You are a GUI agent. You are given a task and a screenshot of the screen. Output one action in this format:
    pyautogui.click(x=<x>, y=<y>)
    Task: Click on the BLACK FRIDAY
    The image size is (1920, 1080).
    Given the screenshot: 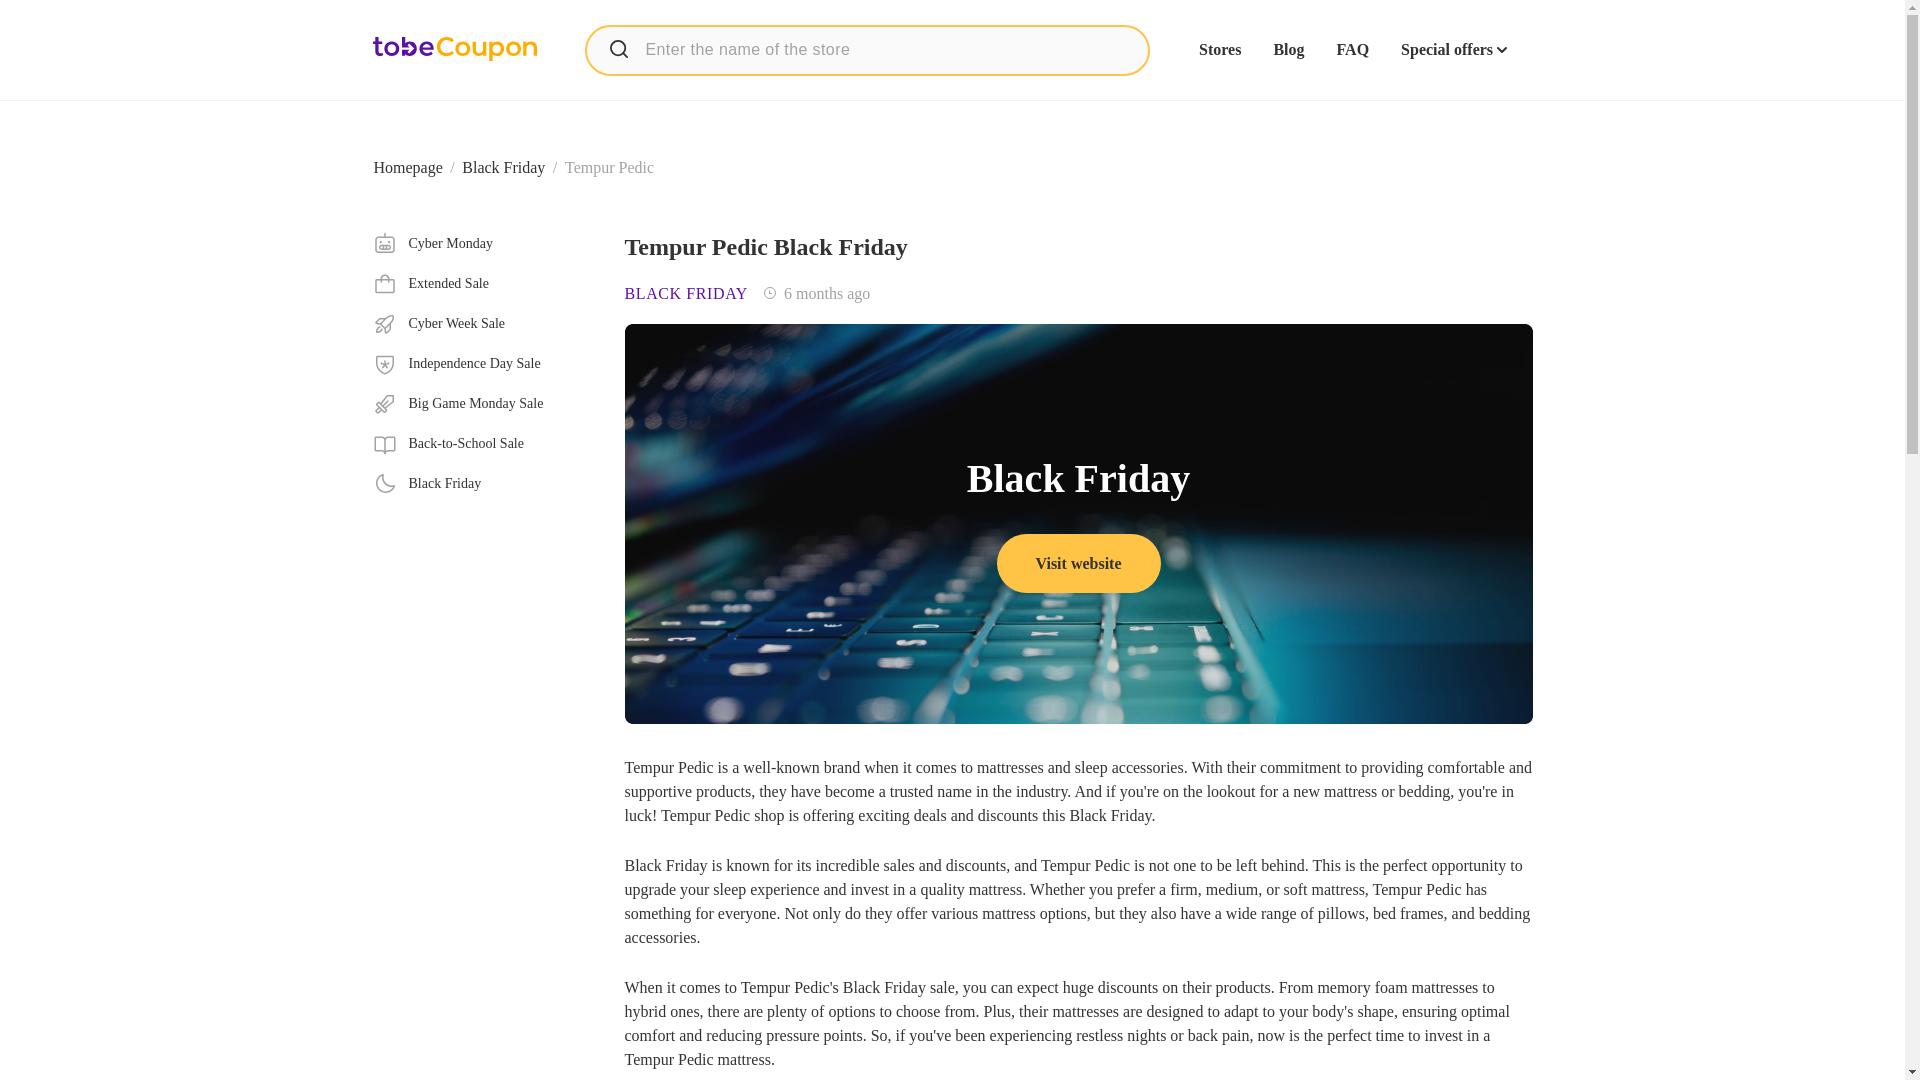 What is the action you would take?
    pyautogui.click(x=686, y=294)
    